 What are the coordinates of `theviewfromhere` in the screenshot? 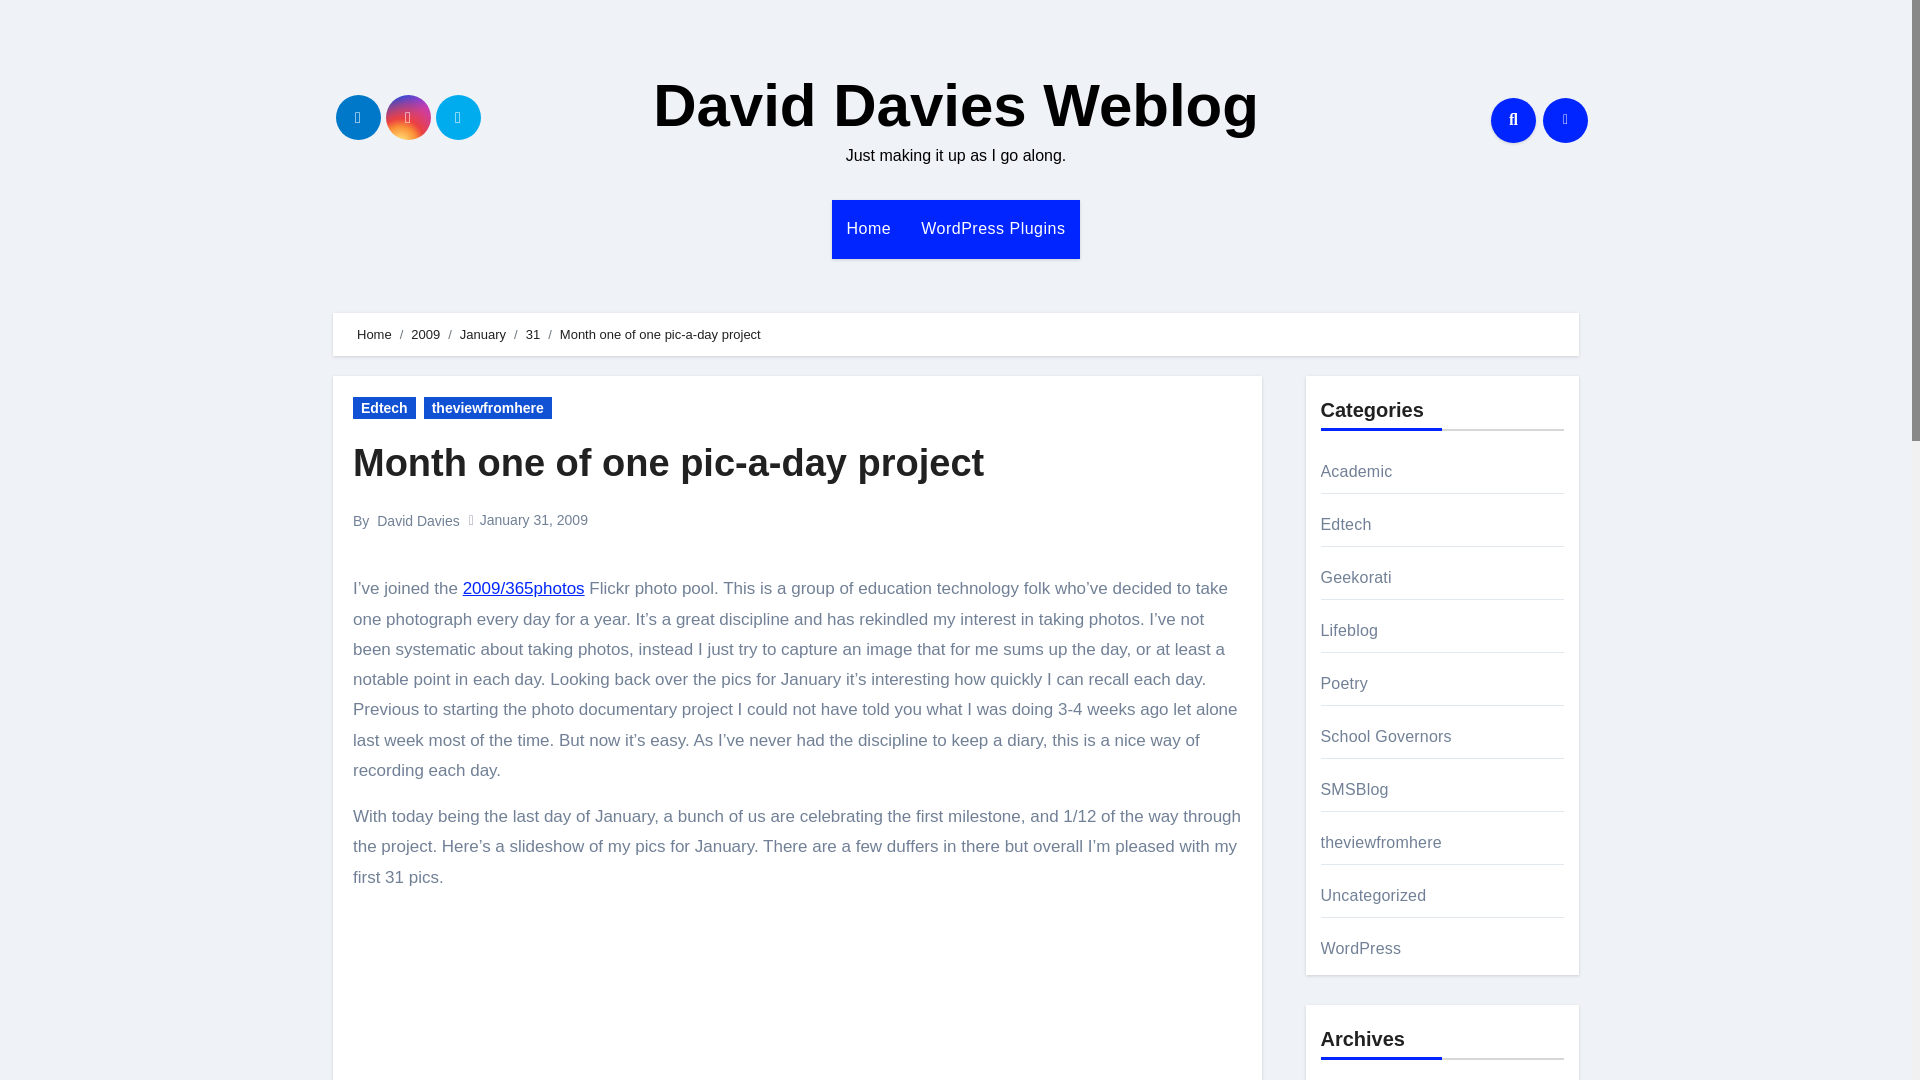 It's located at (488, 408).